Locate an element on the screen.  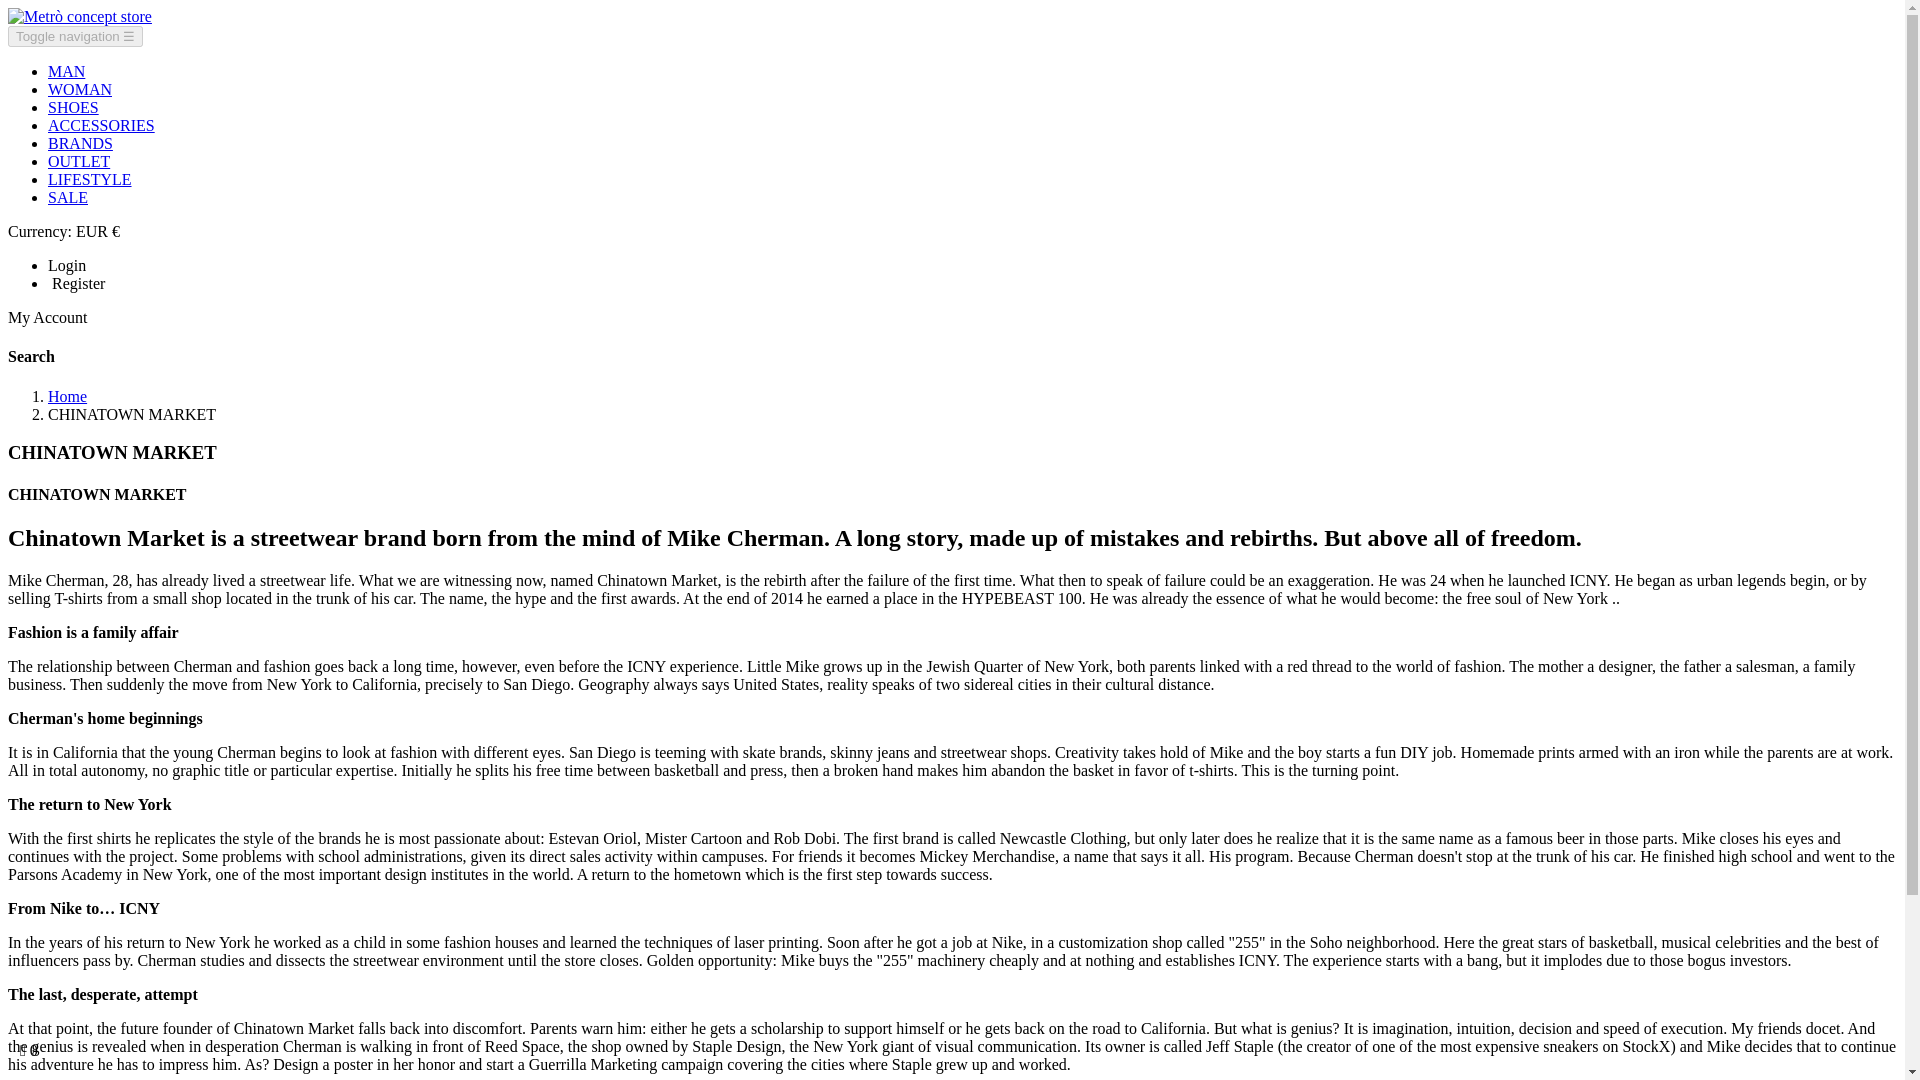
WOMAN is located at coordinates (80, 90).